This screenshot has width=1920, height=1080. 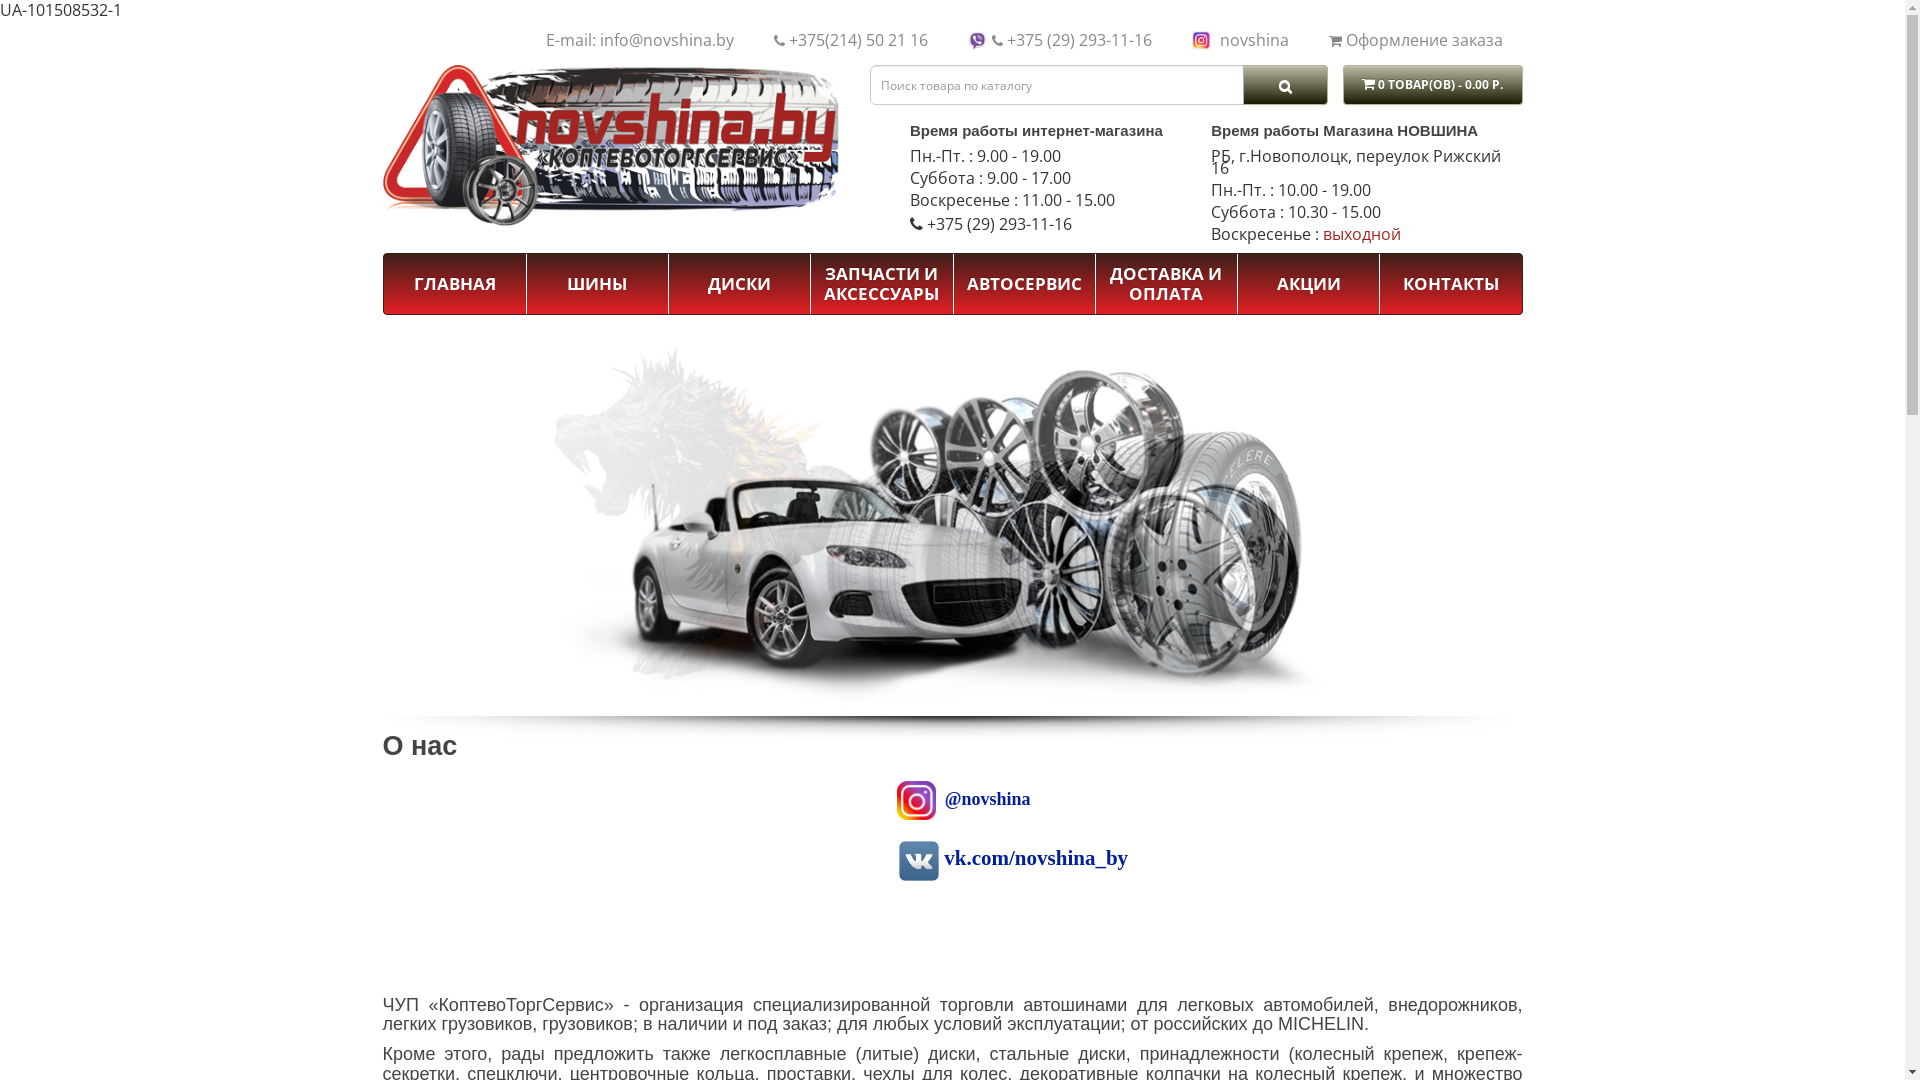 What do you see at coordinates (1202, 42) in the screenshot?
I see `instagram` at bounding box center [1202, 42].